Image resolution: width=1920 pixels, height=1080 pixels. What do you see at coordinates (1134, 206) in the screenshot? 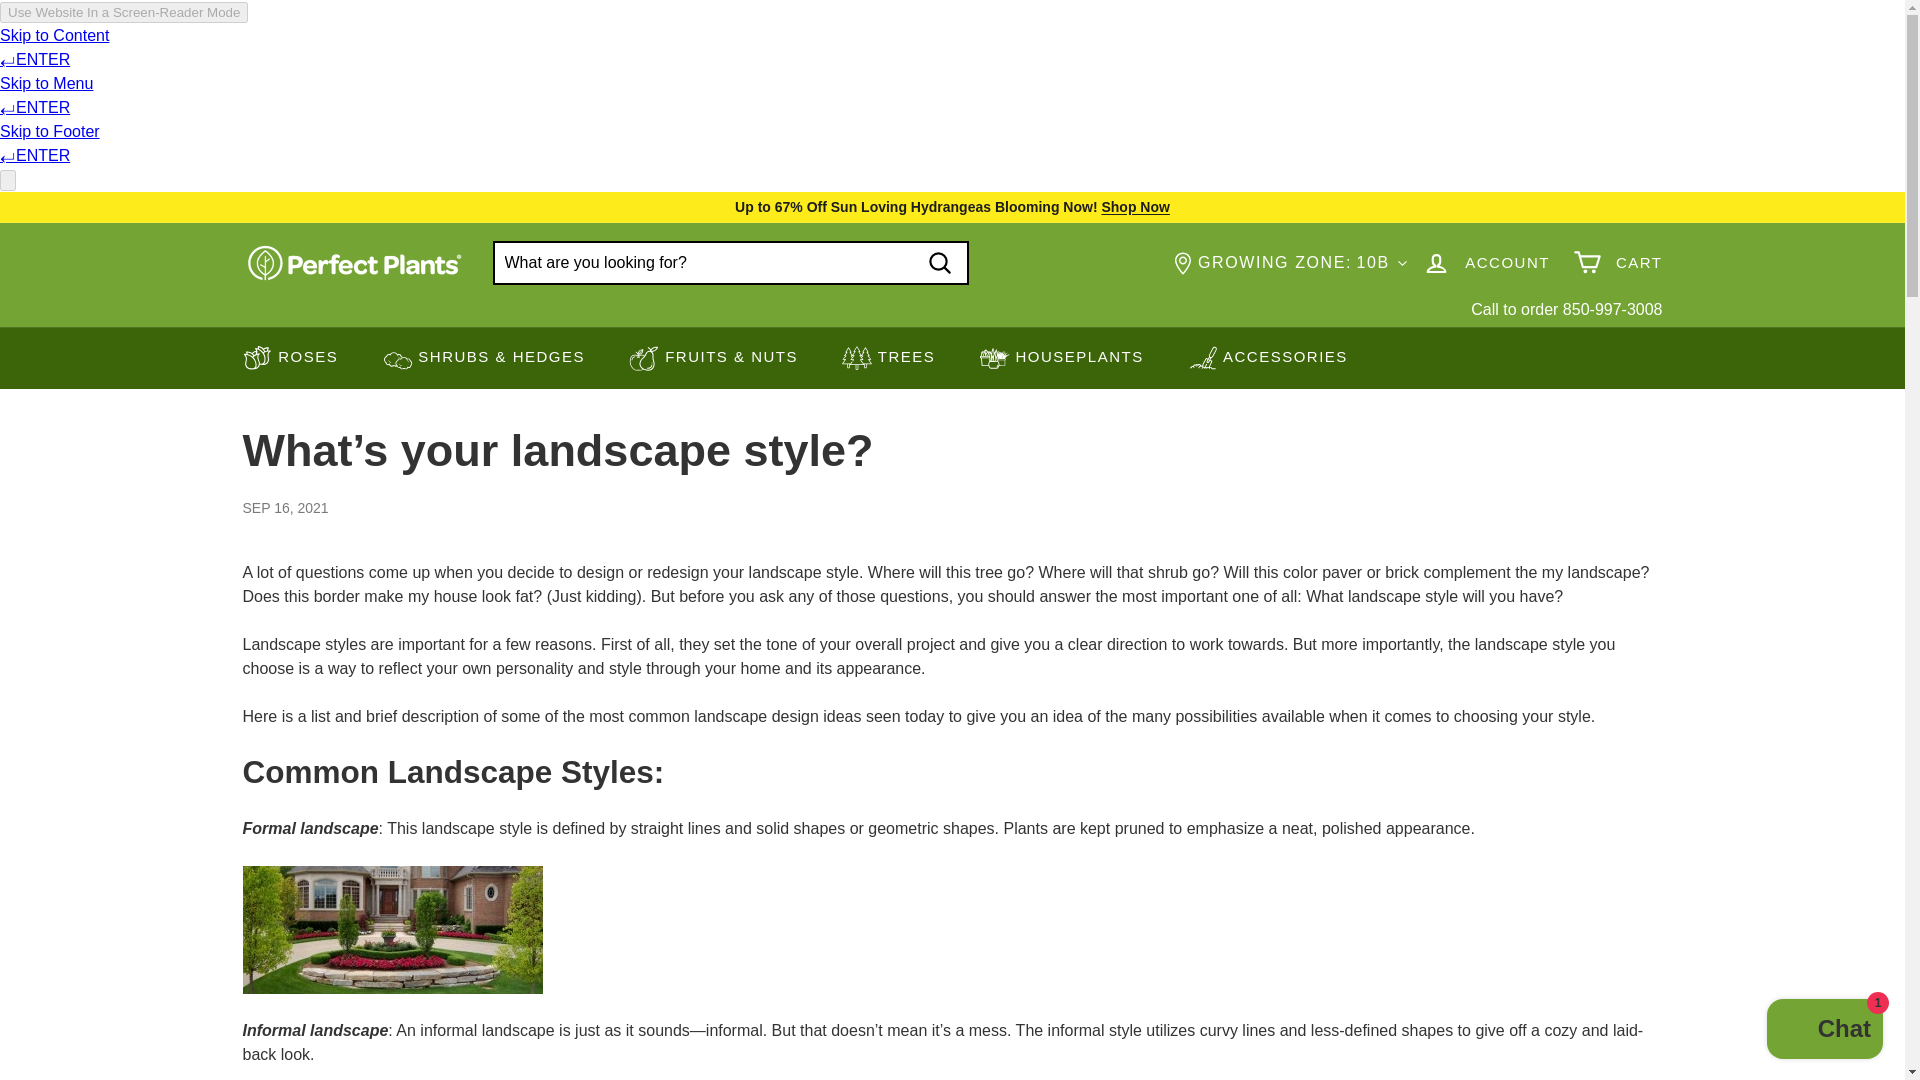
I see `Hydrangea Shrubs for Sale Online` at bounding box center [1134, 206].